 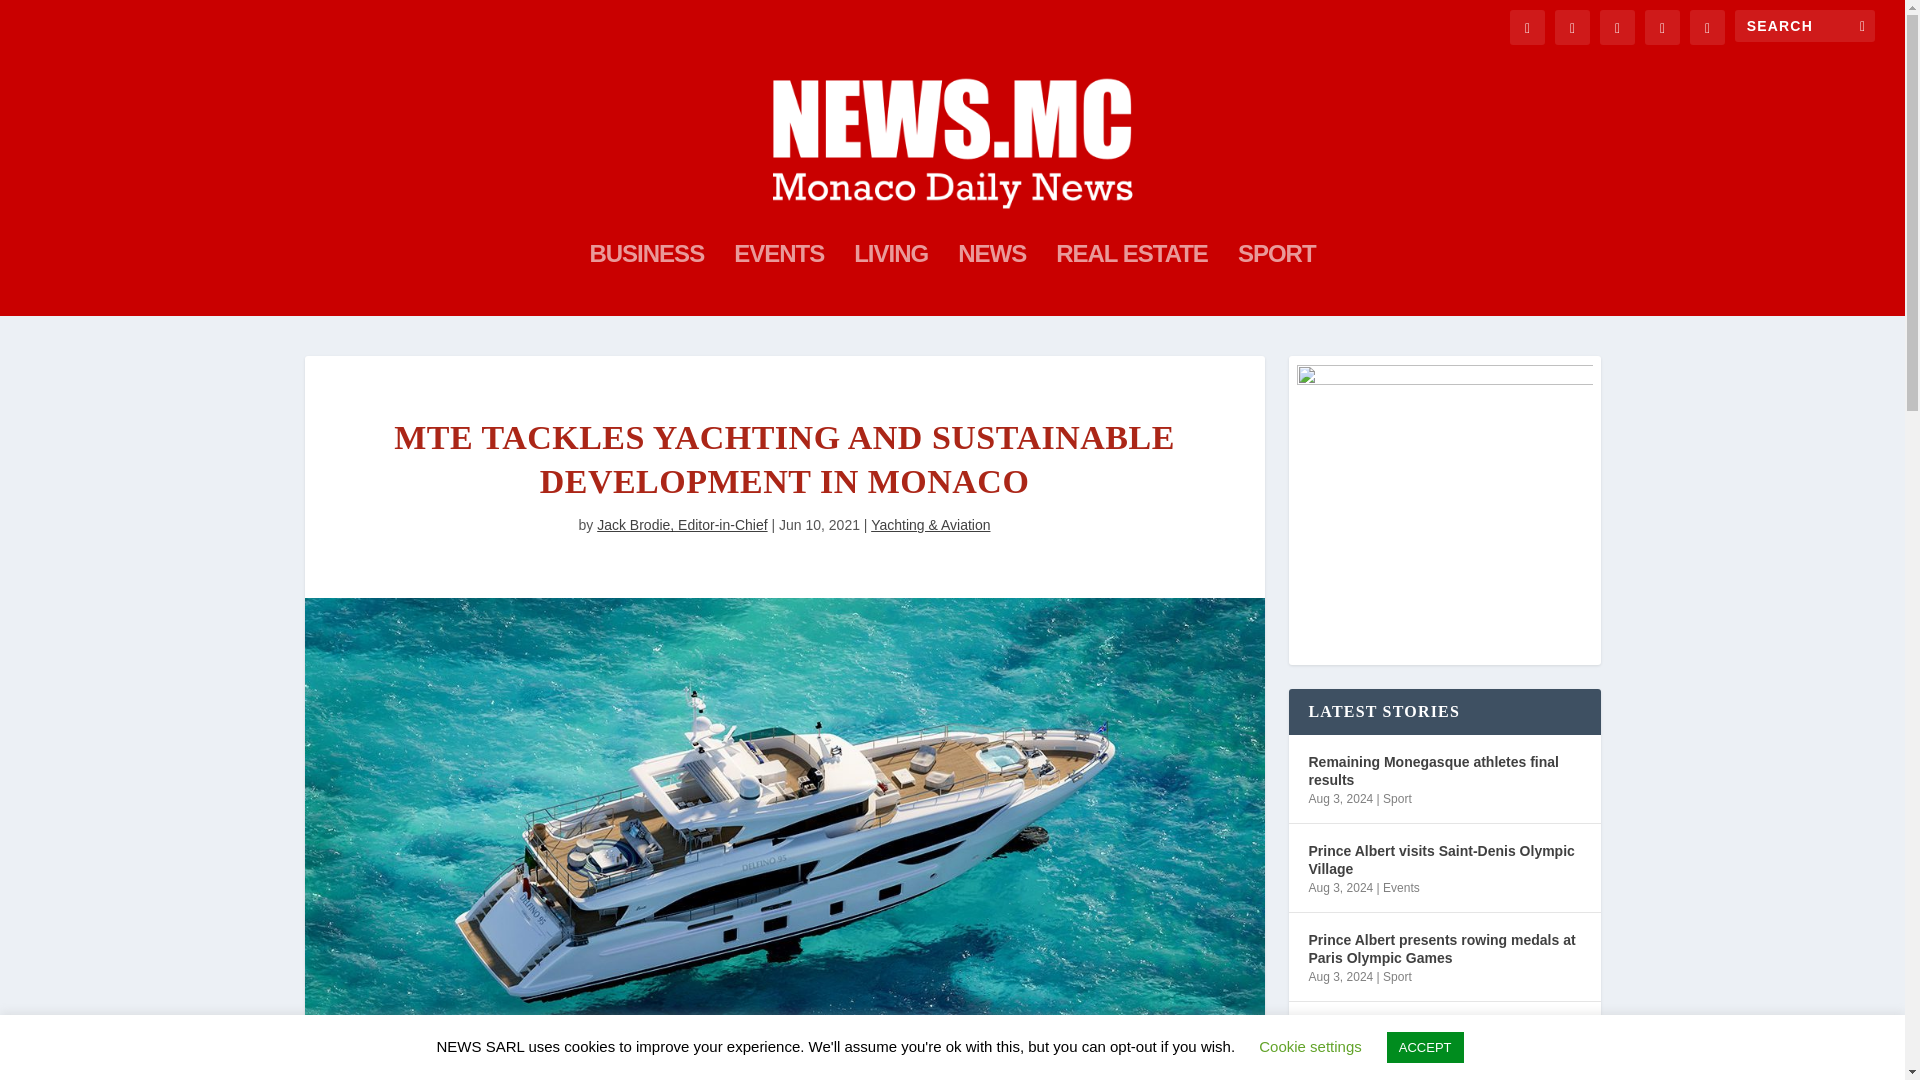 I want to click on BUSINESS, so click(x=646, y=281).